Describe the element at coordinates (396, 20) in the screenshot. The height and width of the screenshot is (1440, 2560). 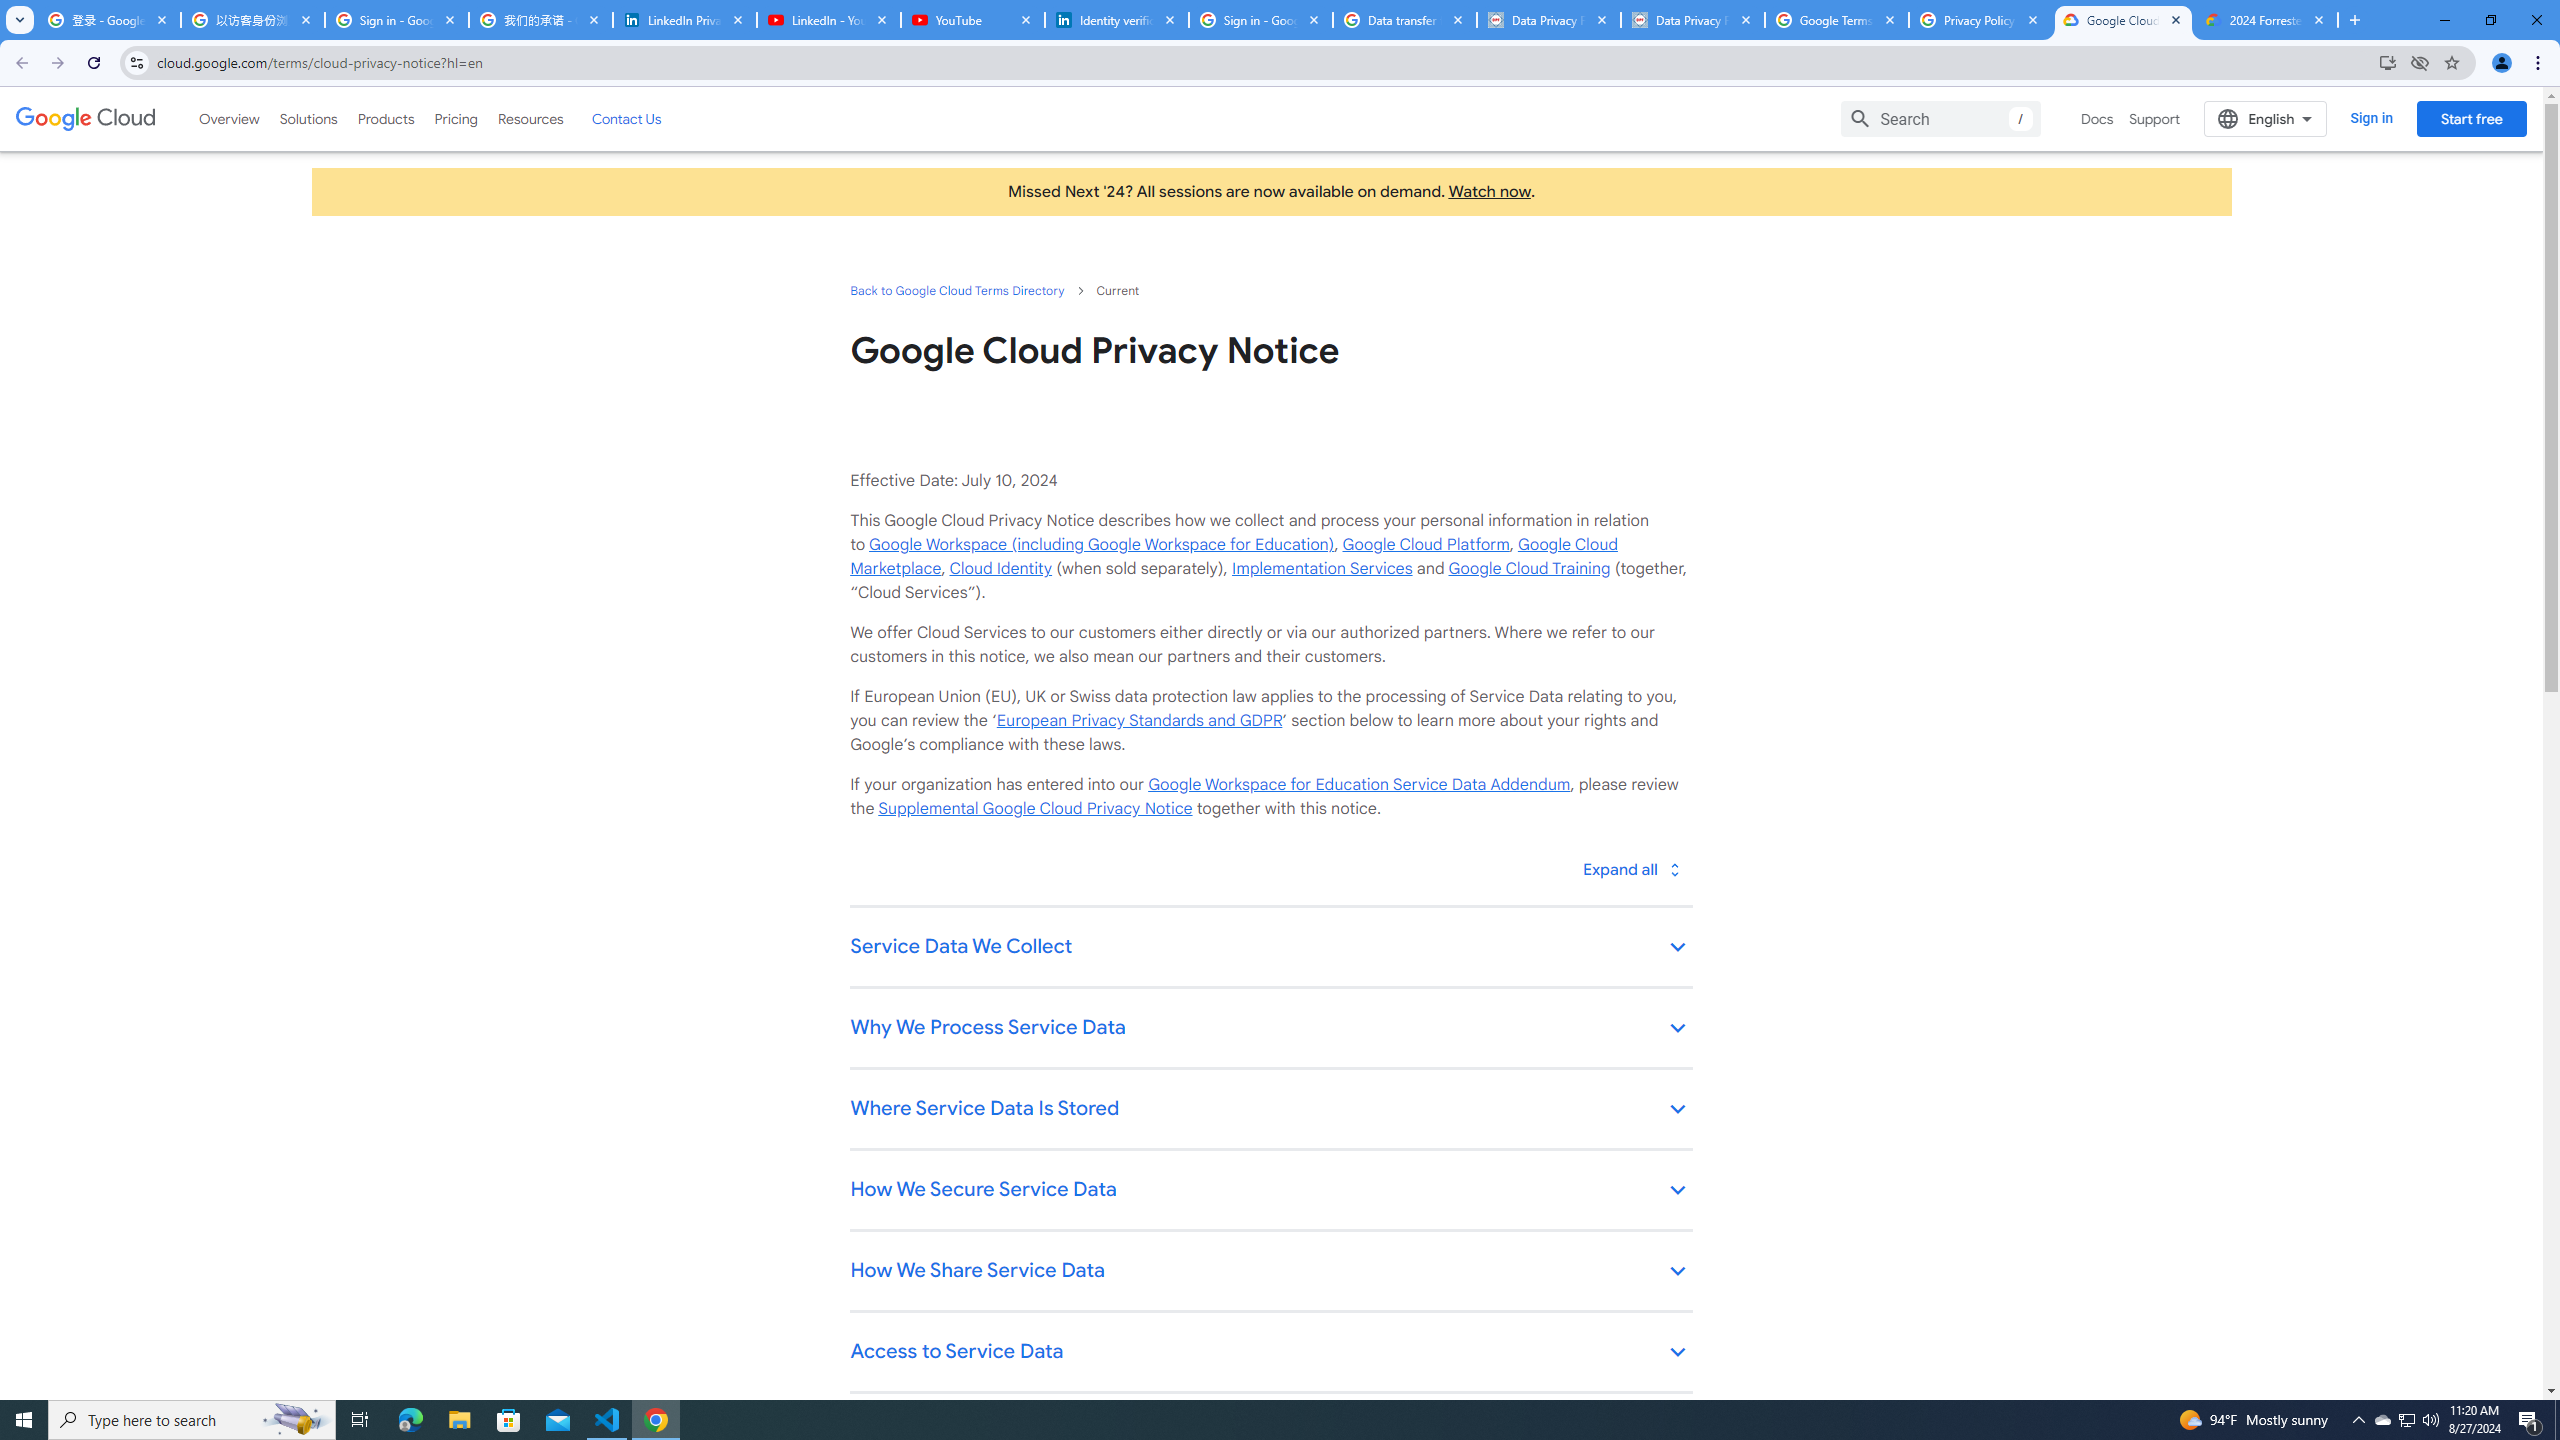
I see `Sign in - Google Accounts` at that location.